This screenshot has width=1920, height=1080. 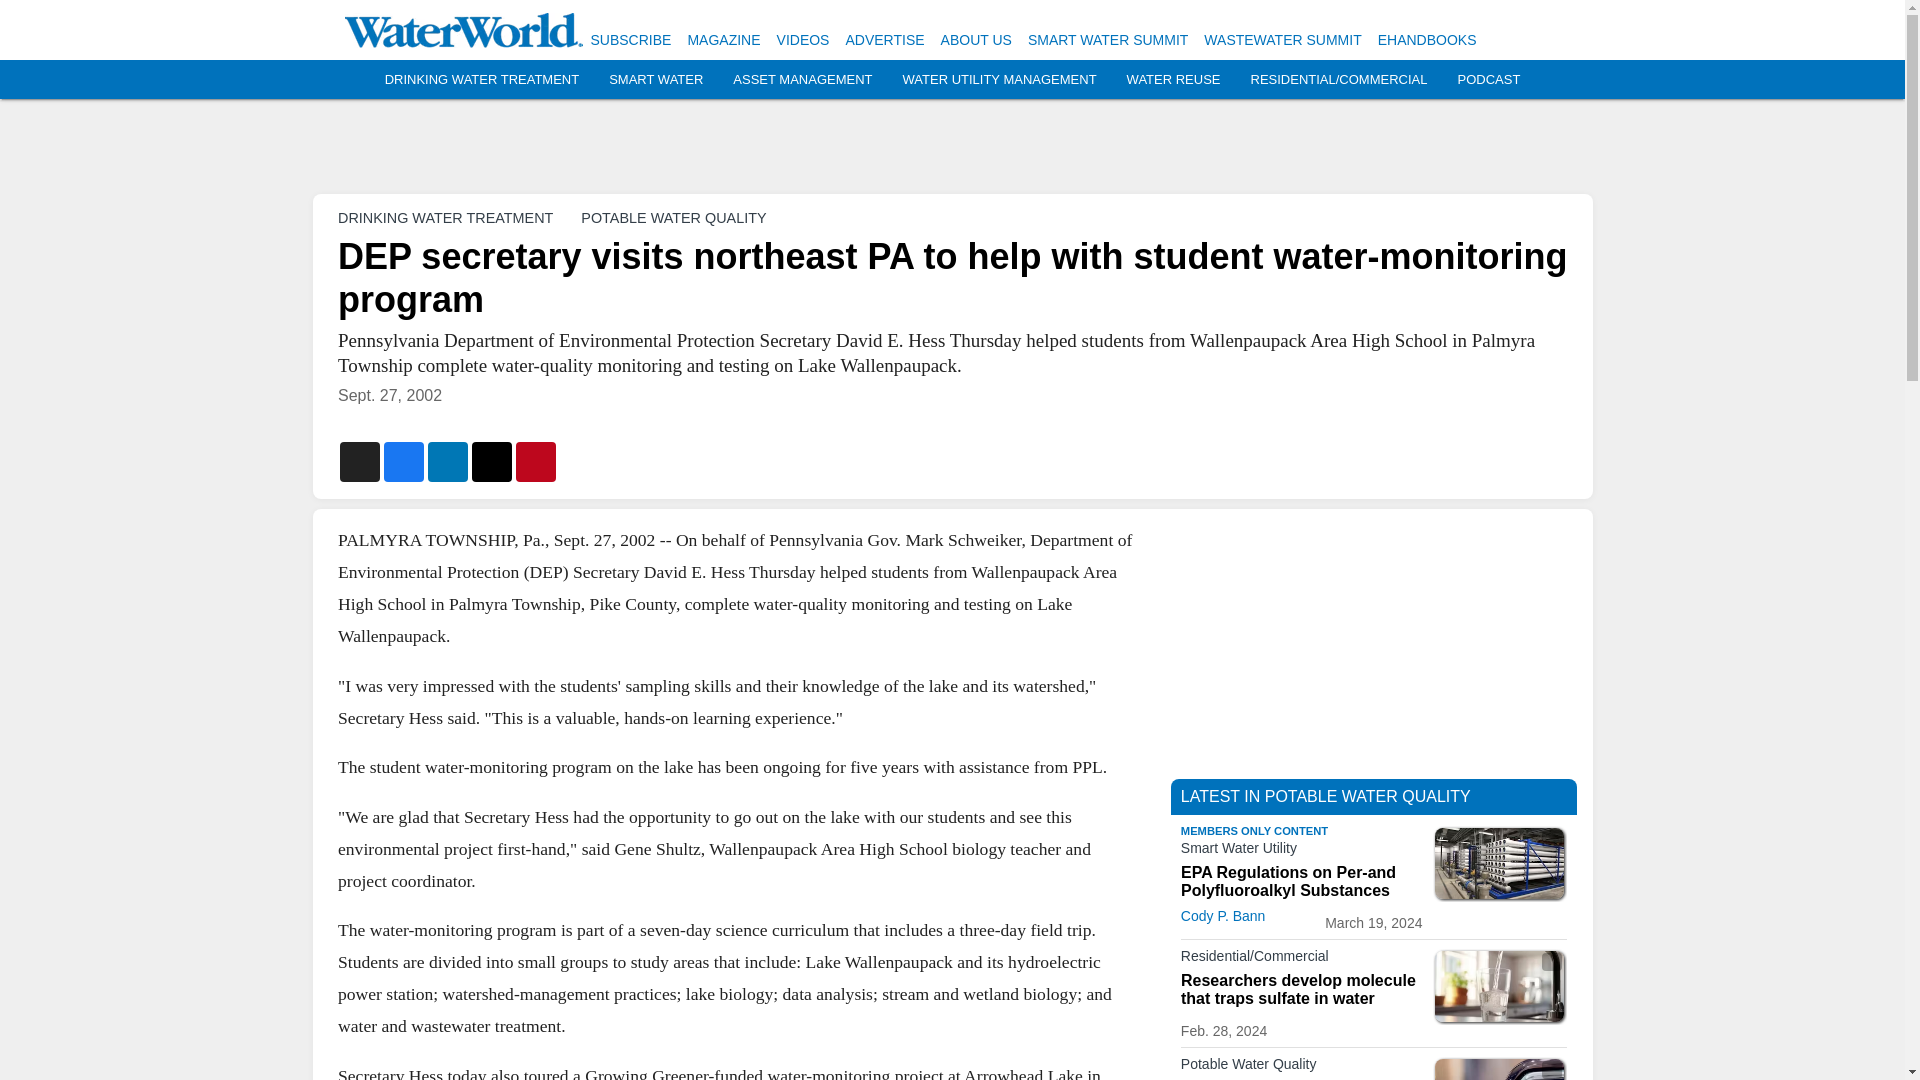 What do you see at coordinates (1427, 40) in the screenshot?
I see `EHANDBOOKS` at bounding box center [1427, 40].